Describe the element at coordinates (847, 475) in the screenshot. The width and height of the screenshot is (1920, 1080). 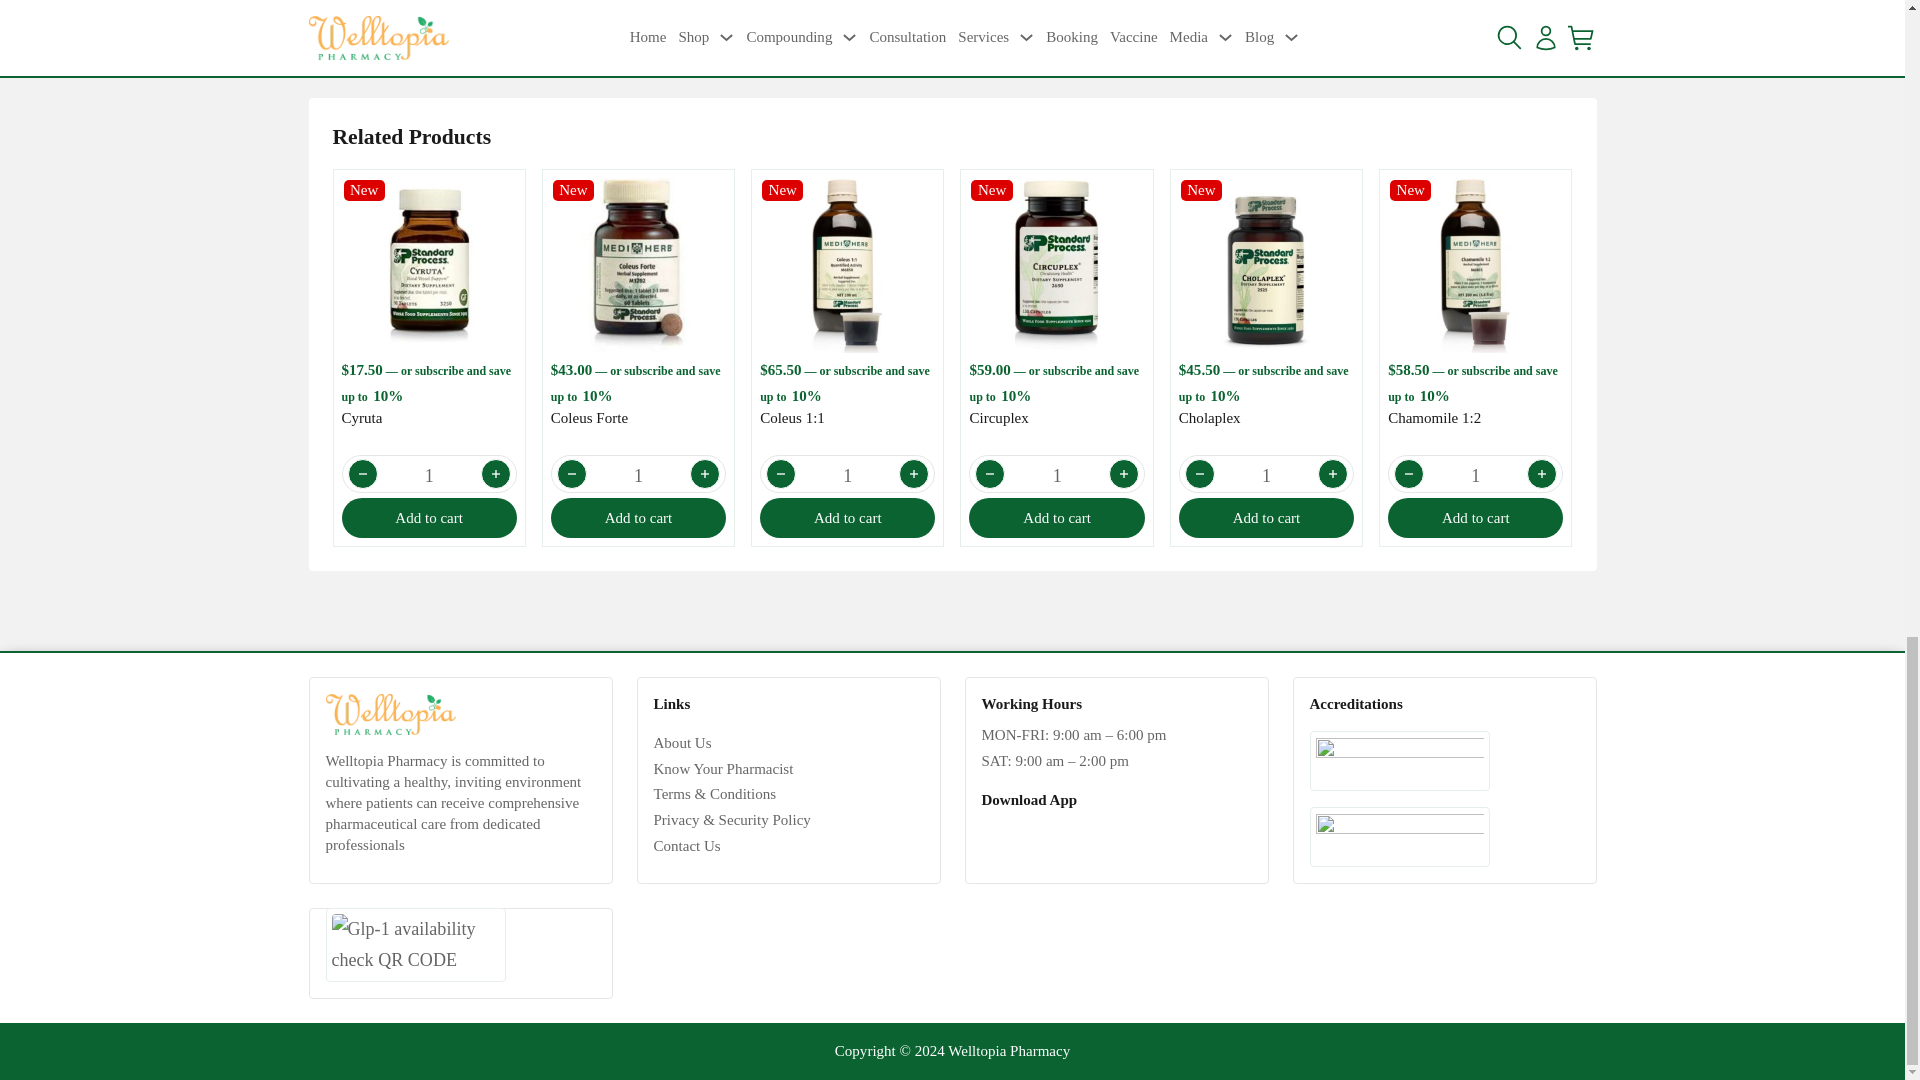
I see `1` at that location.